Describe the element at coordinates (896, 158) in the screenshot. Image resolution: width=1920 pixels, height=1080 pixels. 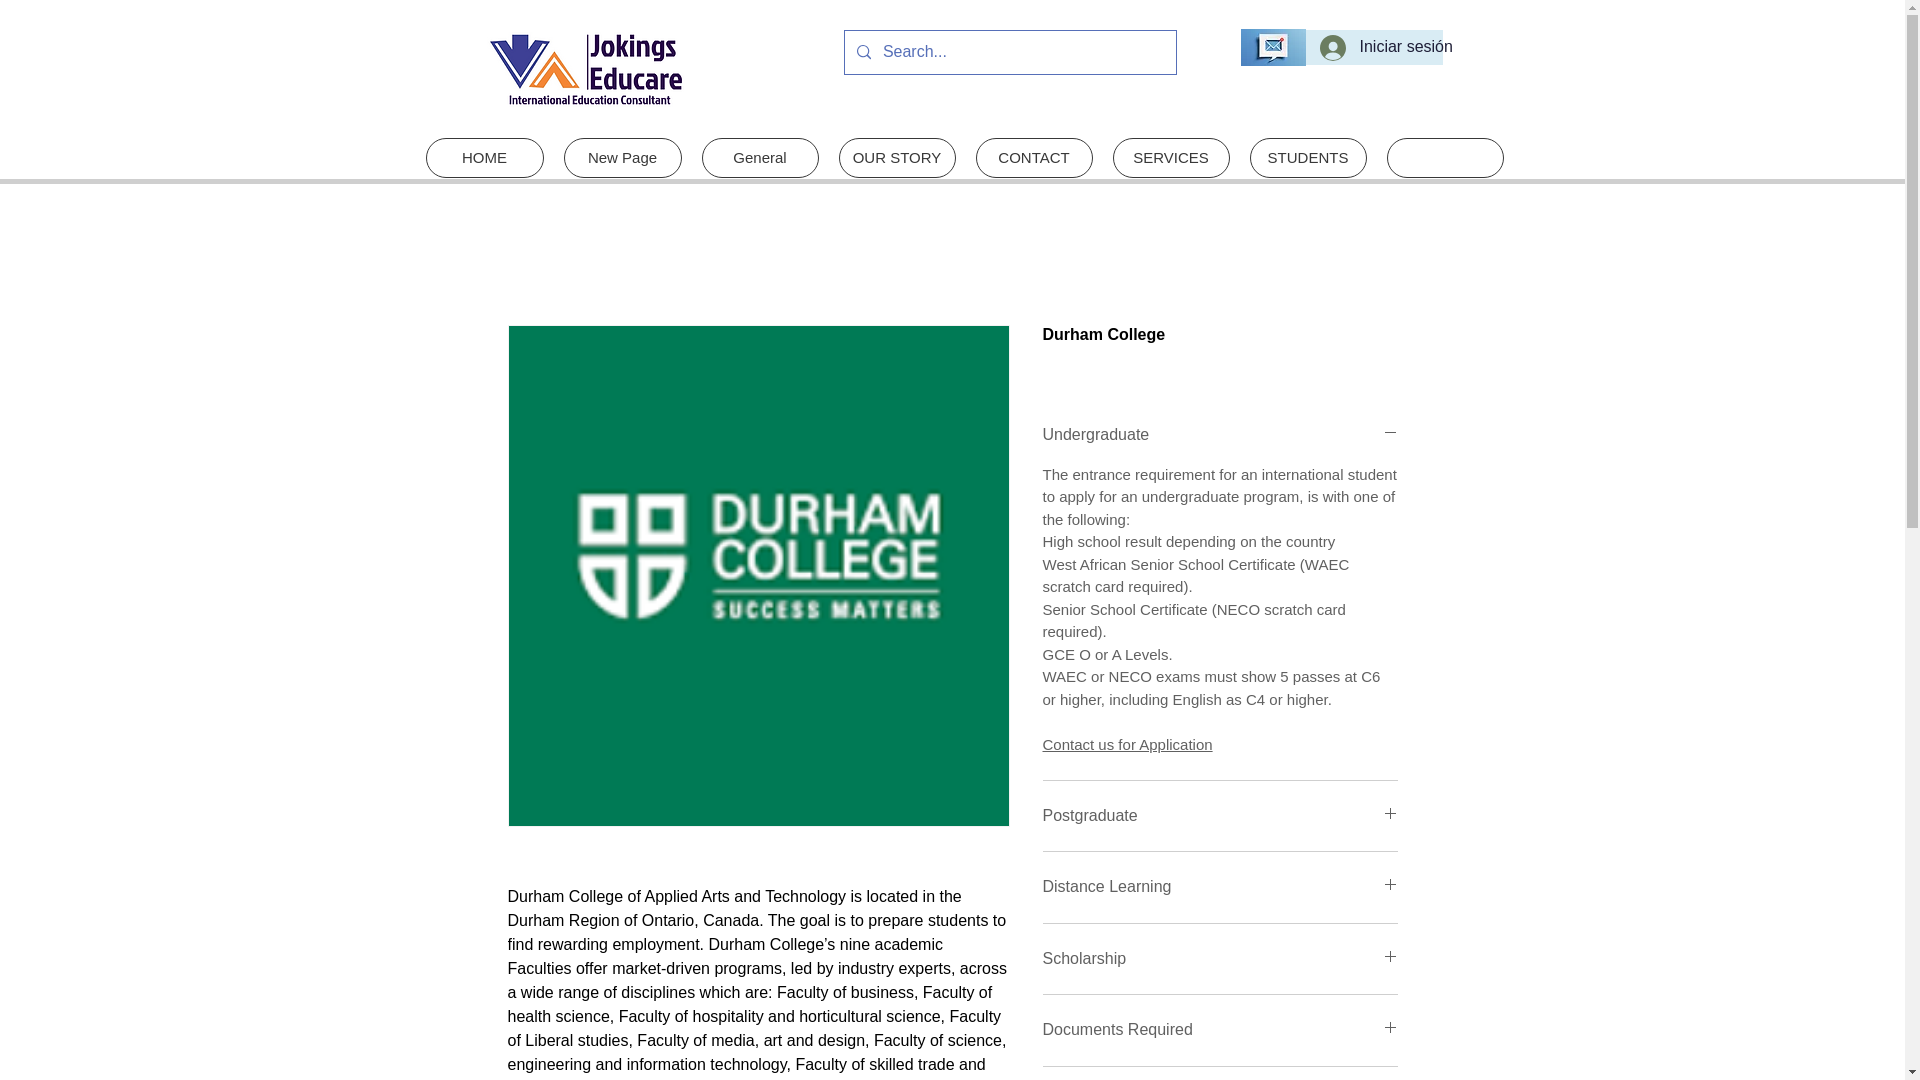
I see `OUR STORY` at that location.